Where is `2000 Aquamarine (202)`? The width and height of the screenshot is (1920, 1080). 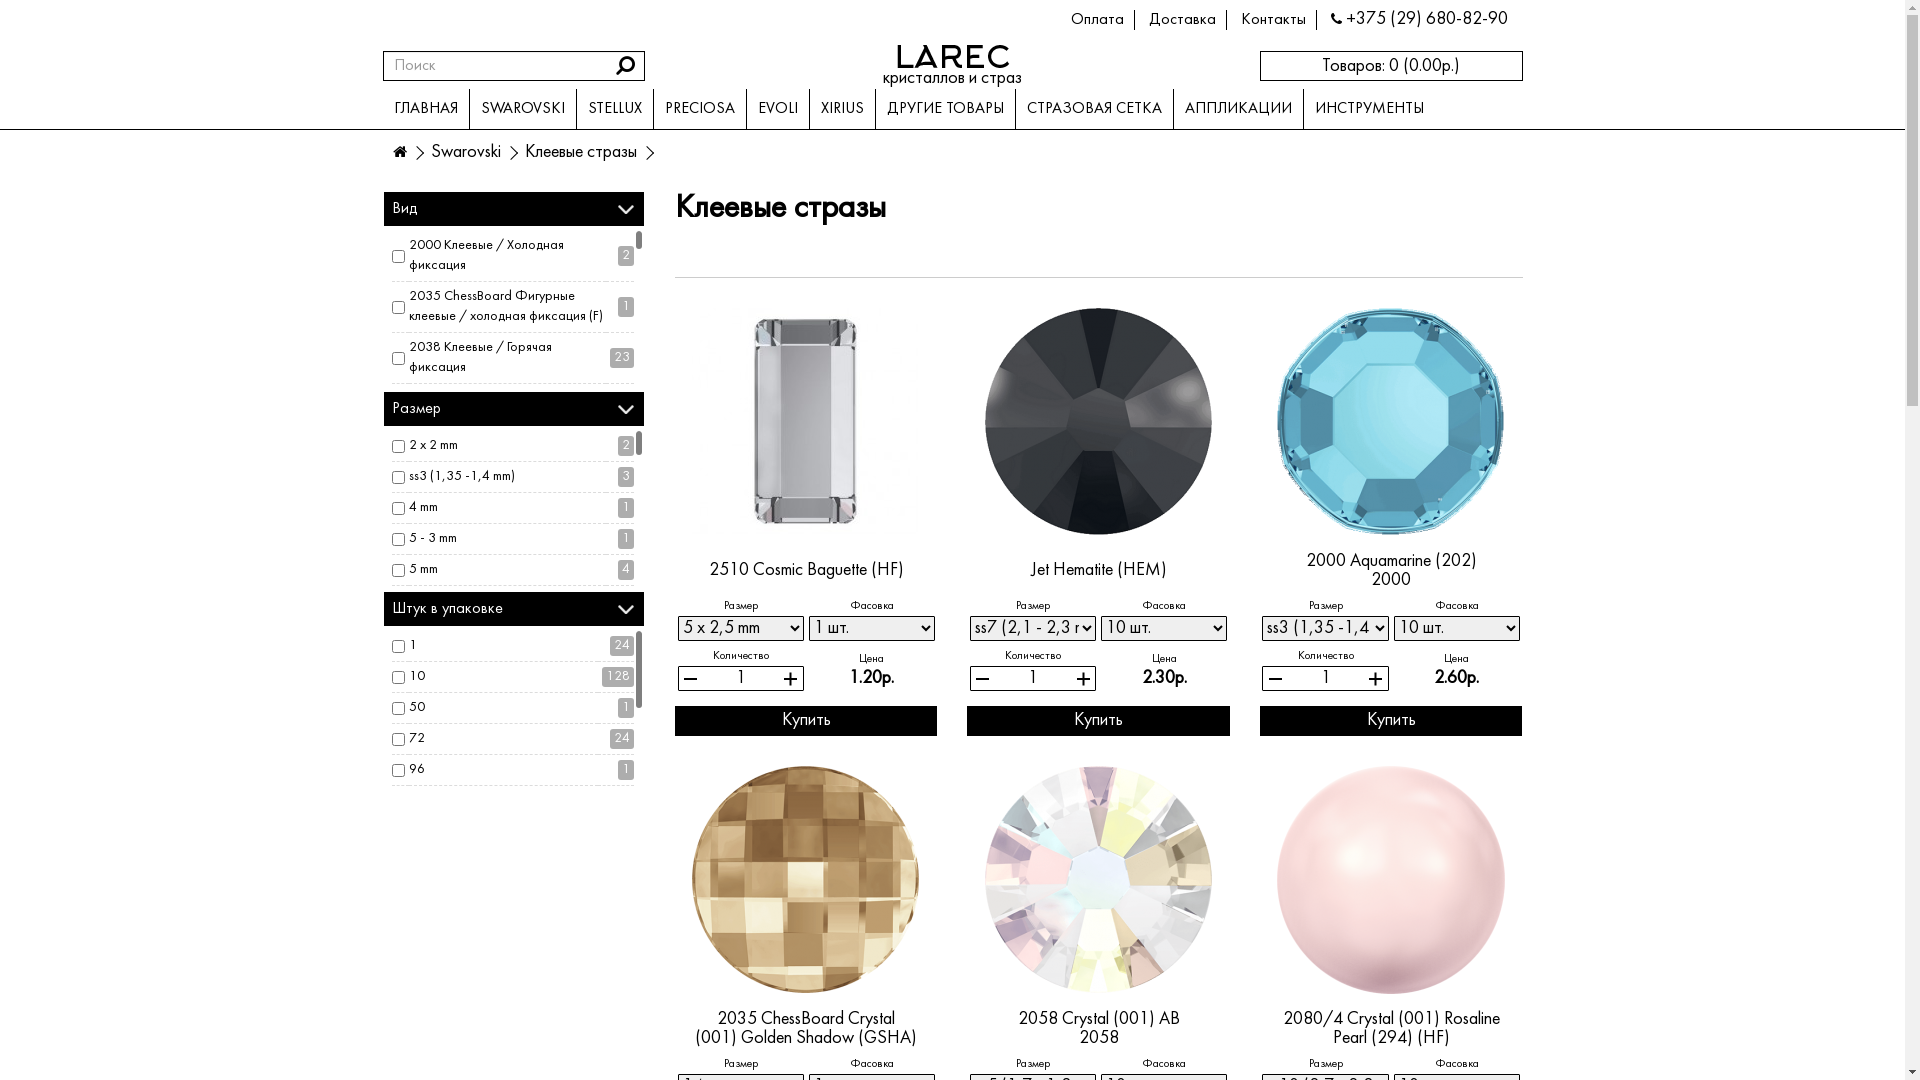
2000 Aquamarine (202) is located at coordinates (1392, 562).